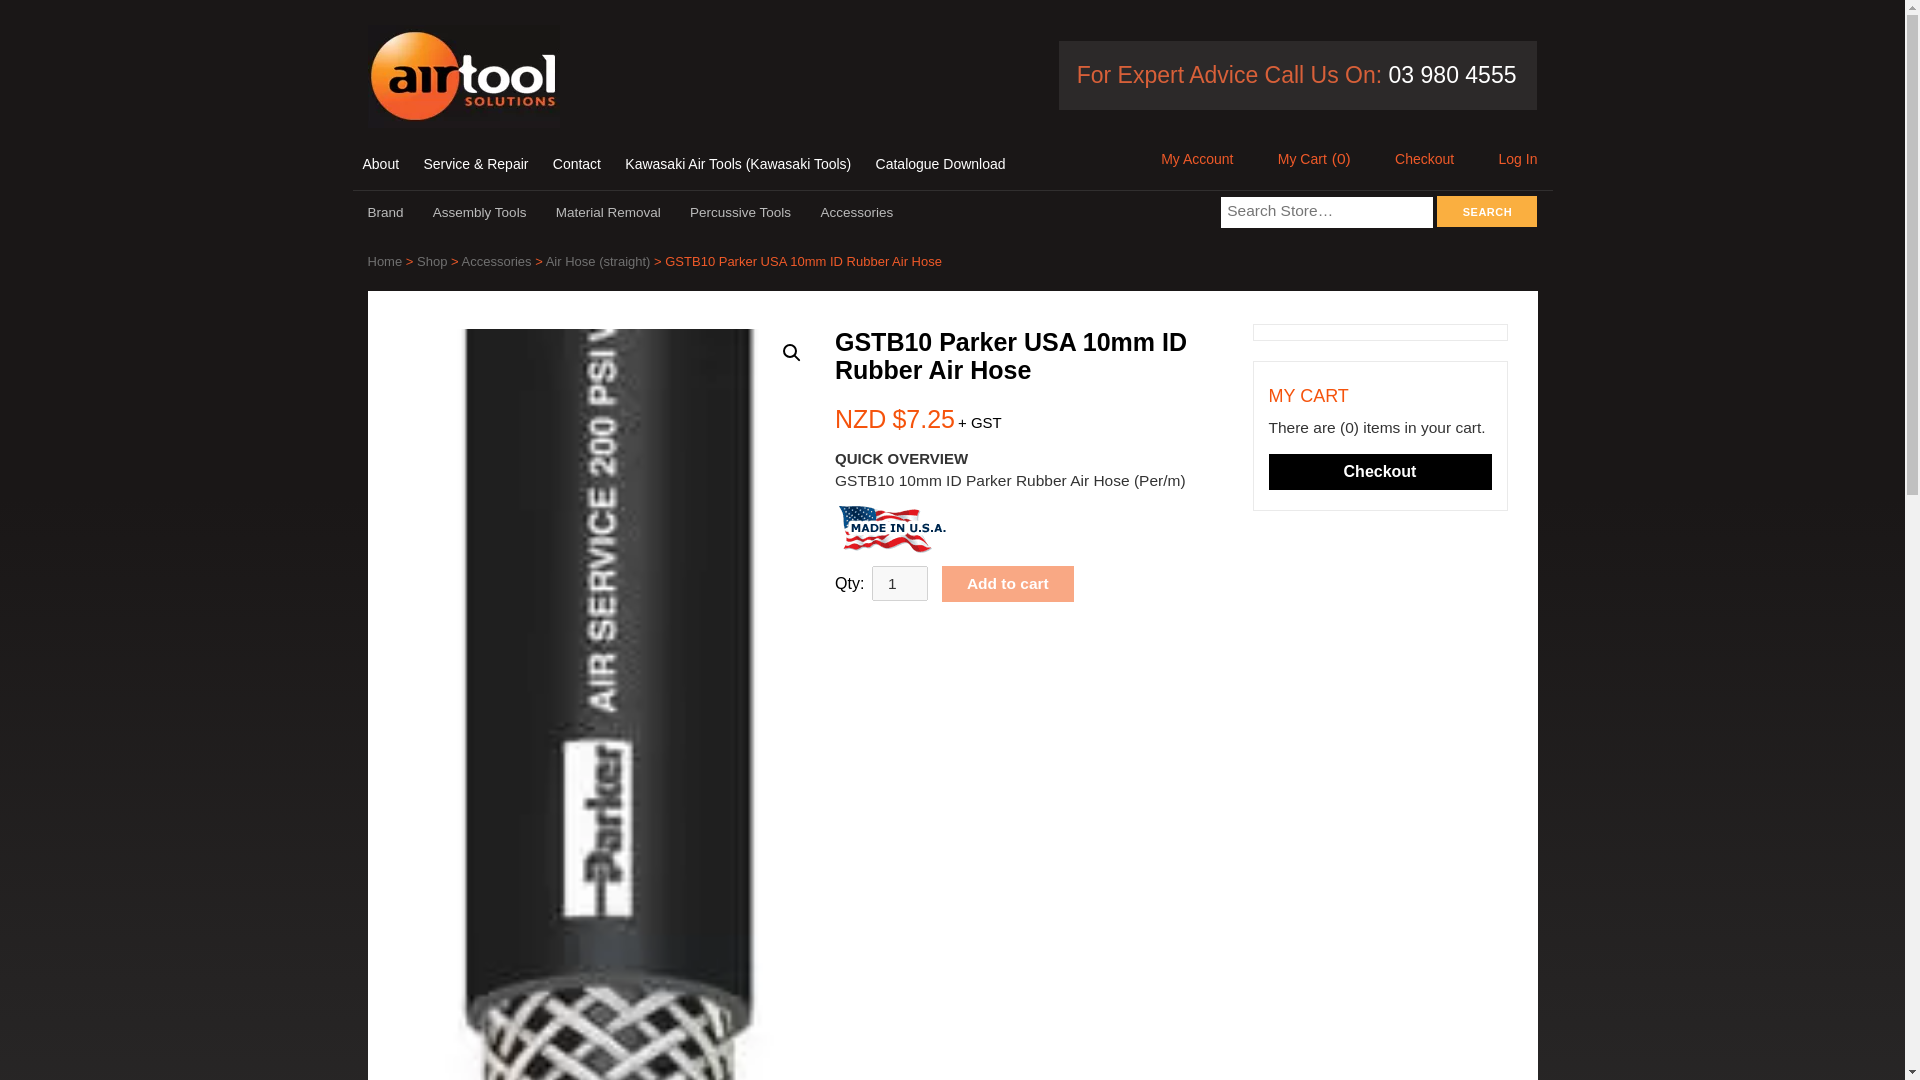 The image size is (1920, 1080). What do you see at coordinates (576, 163) in the screenshot?
I see `Contact` at bounding box center [576, 163].